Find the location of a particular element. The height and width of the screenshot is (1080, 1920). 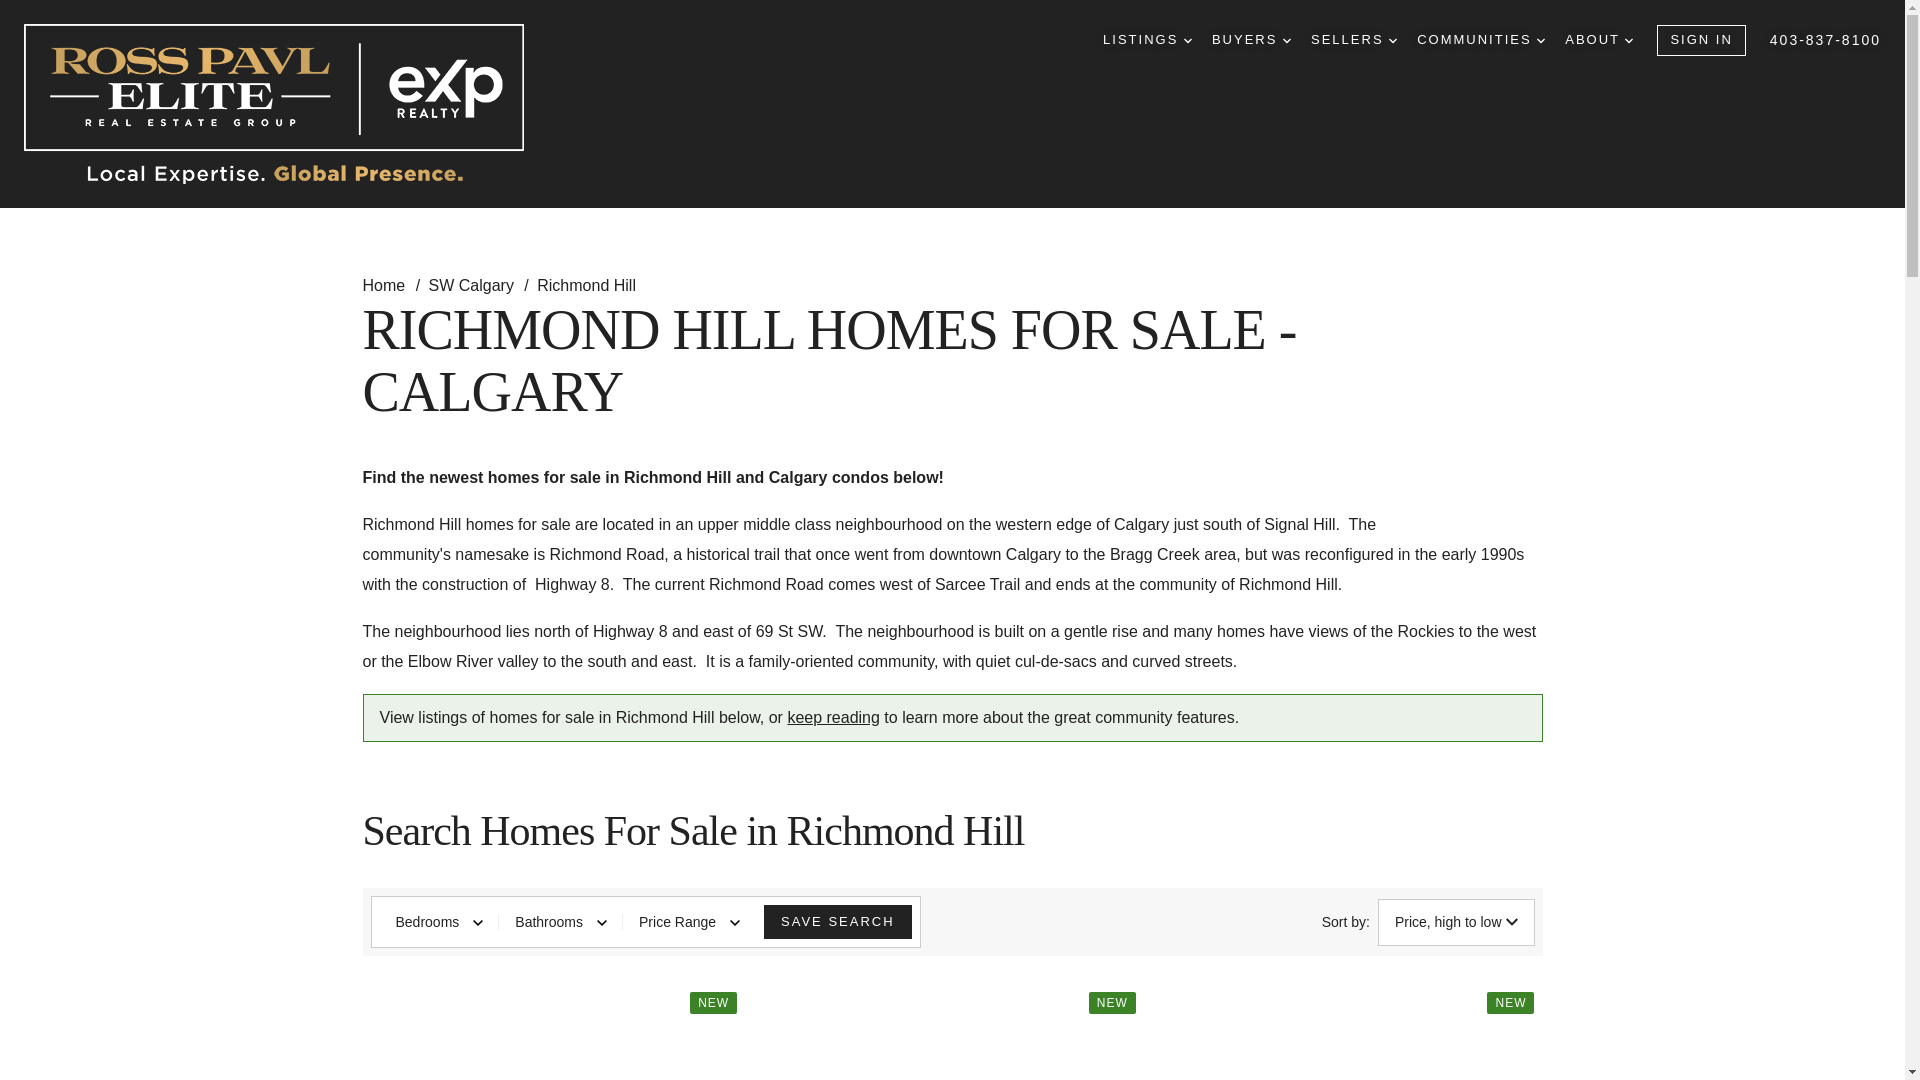

DROPDOWN ARROW is located at coordinates (1628, 40).